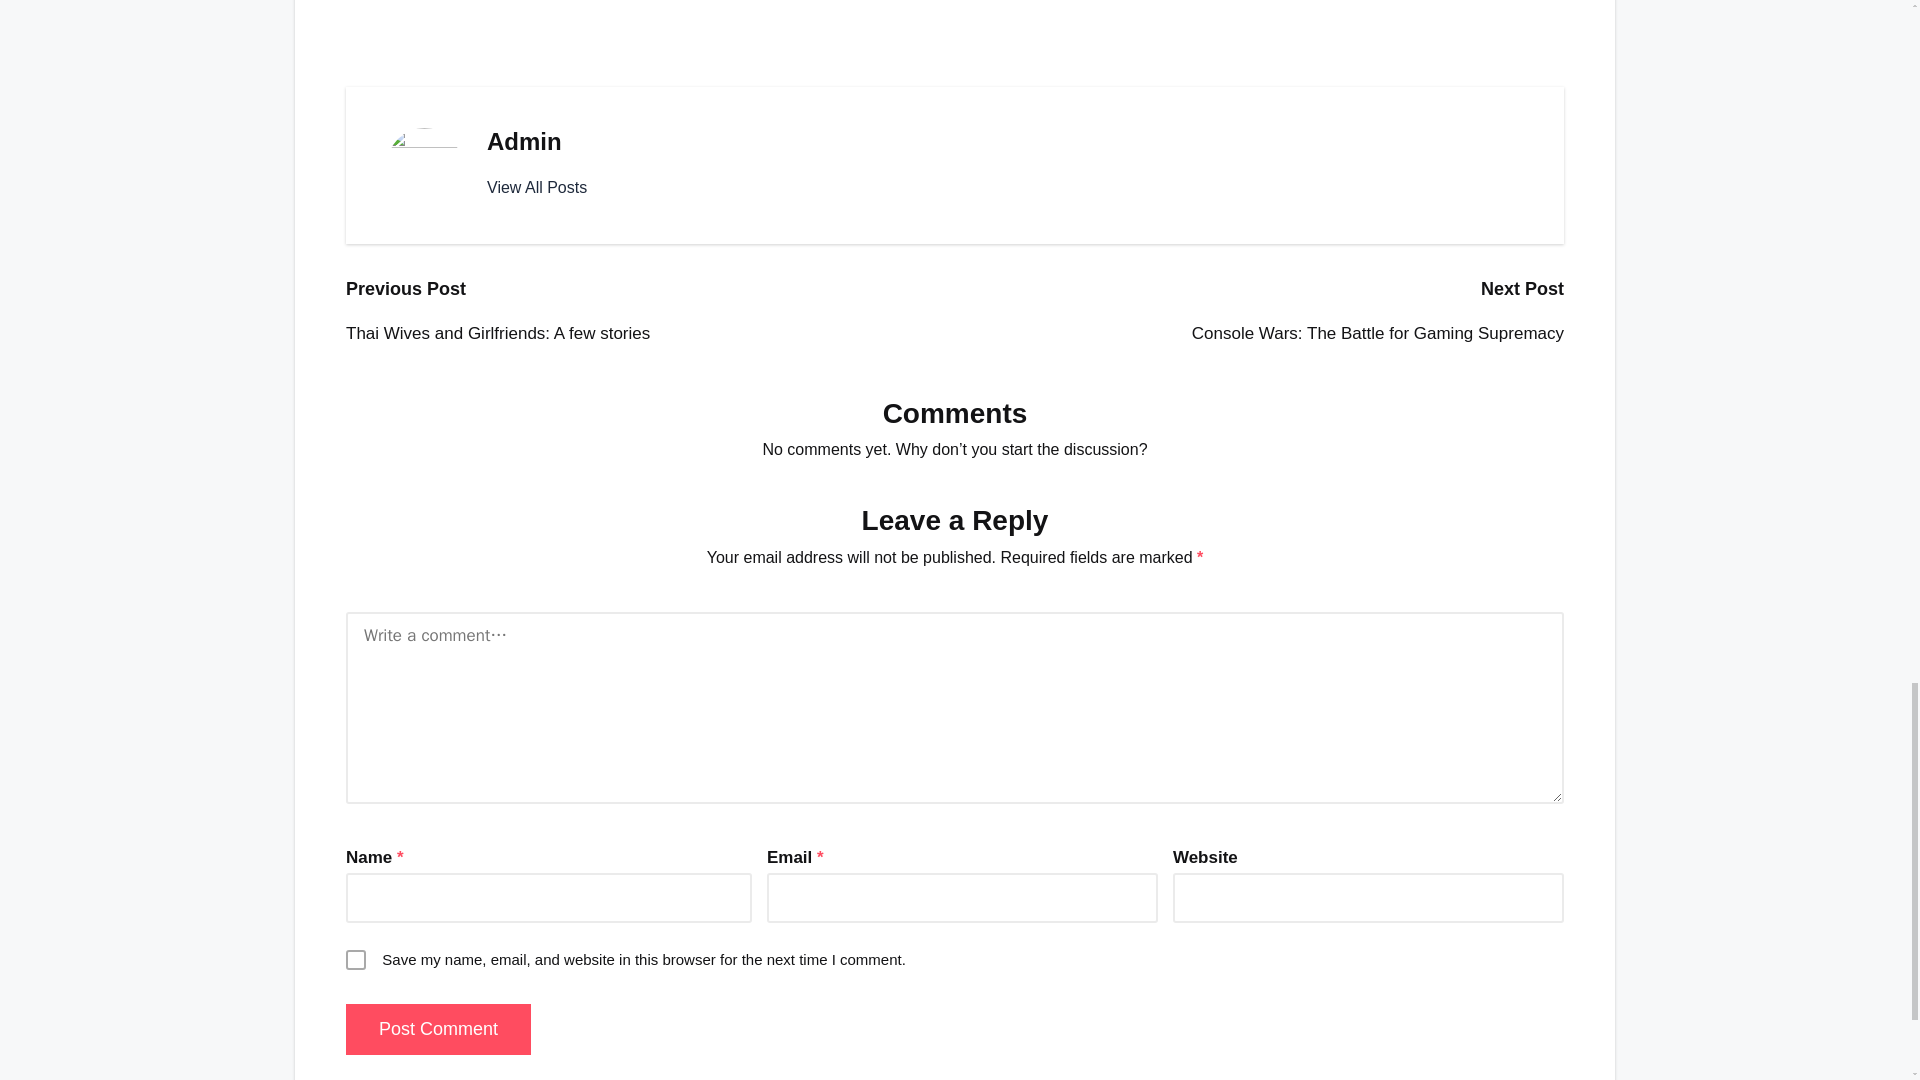  Describe the element at coordinates (650, 333) in the screenshot. I see `Thai Wives and Girlfriends: A few stories` at that location.